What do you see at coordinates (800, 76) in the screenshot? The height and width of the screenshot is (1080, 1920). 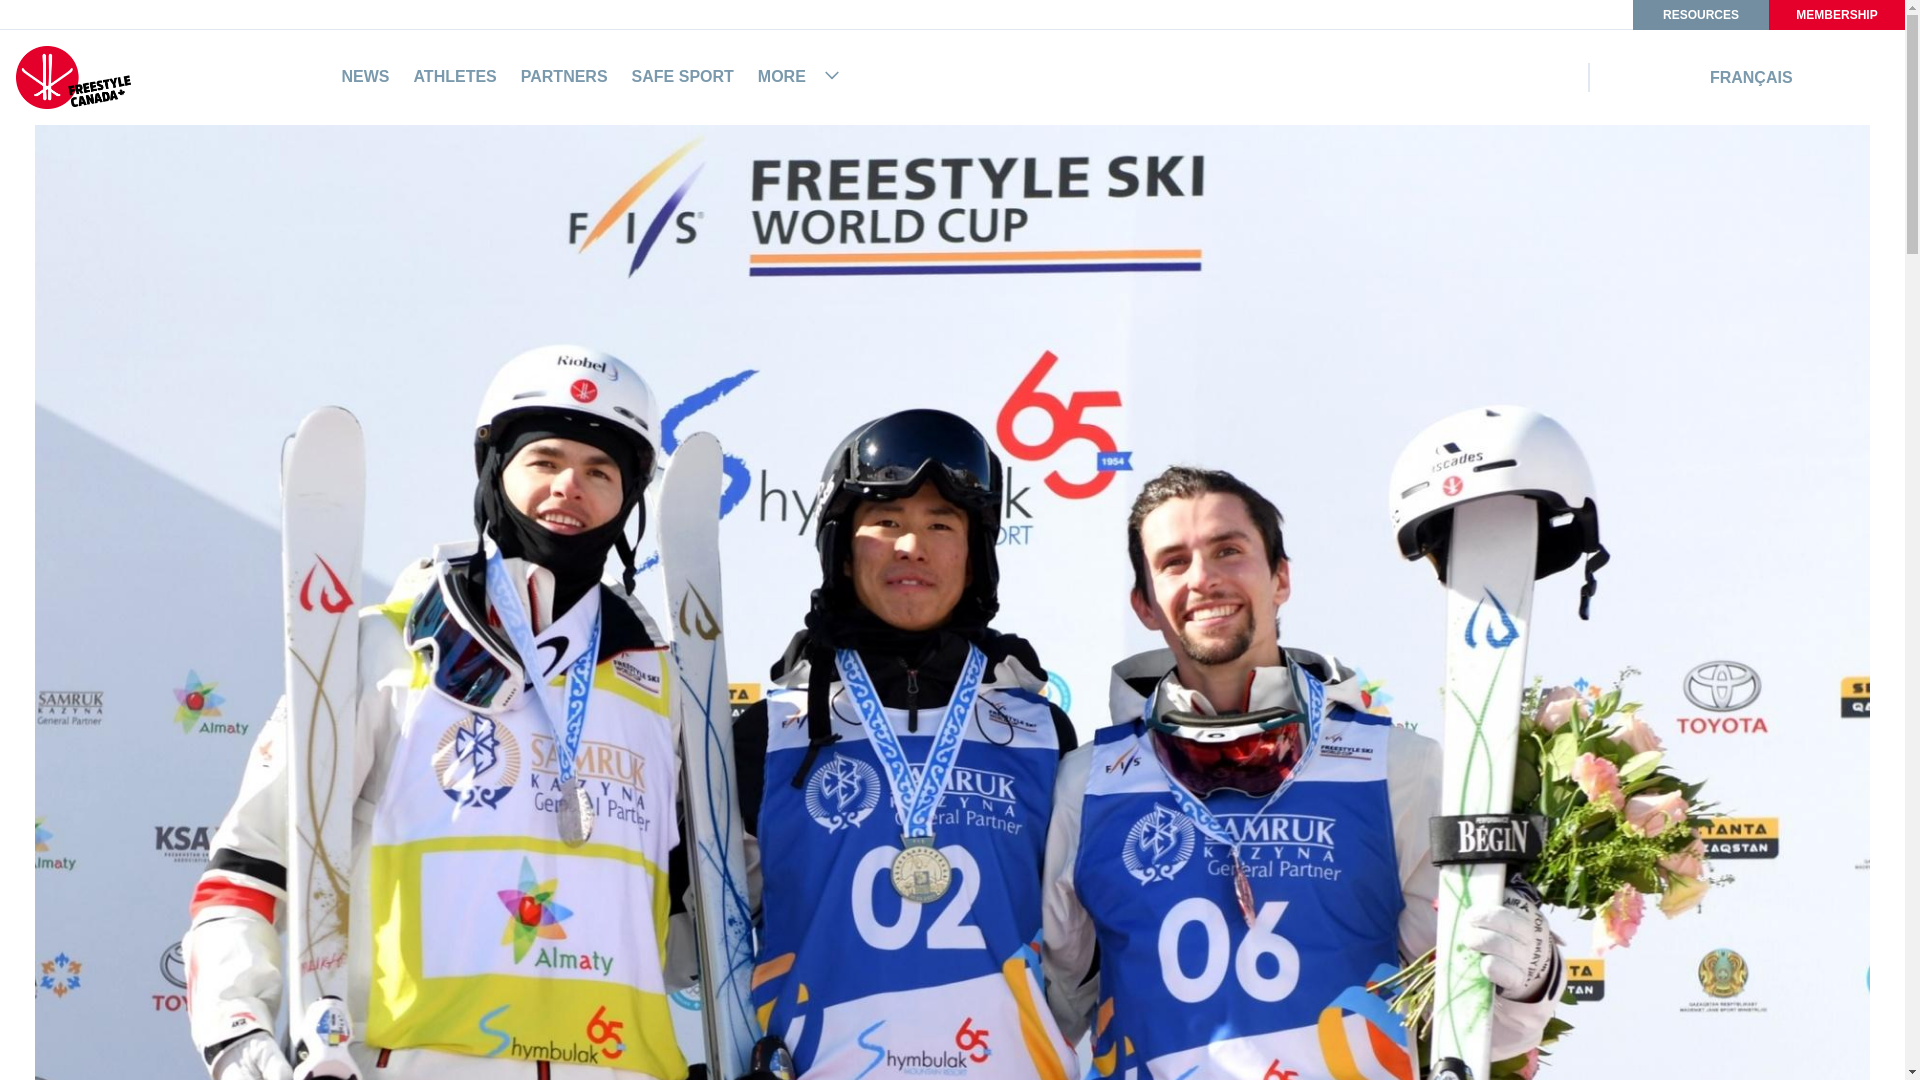 I see `MORE` at bounding box center [800, 76].